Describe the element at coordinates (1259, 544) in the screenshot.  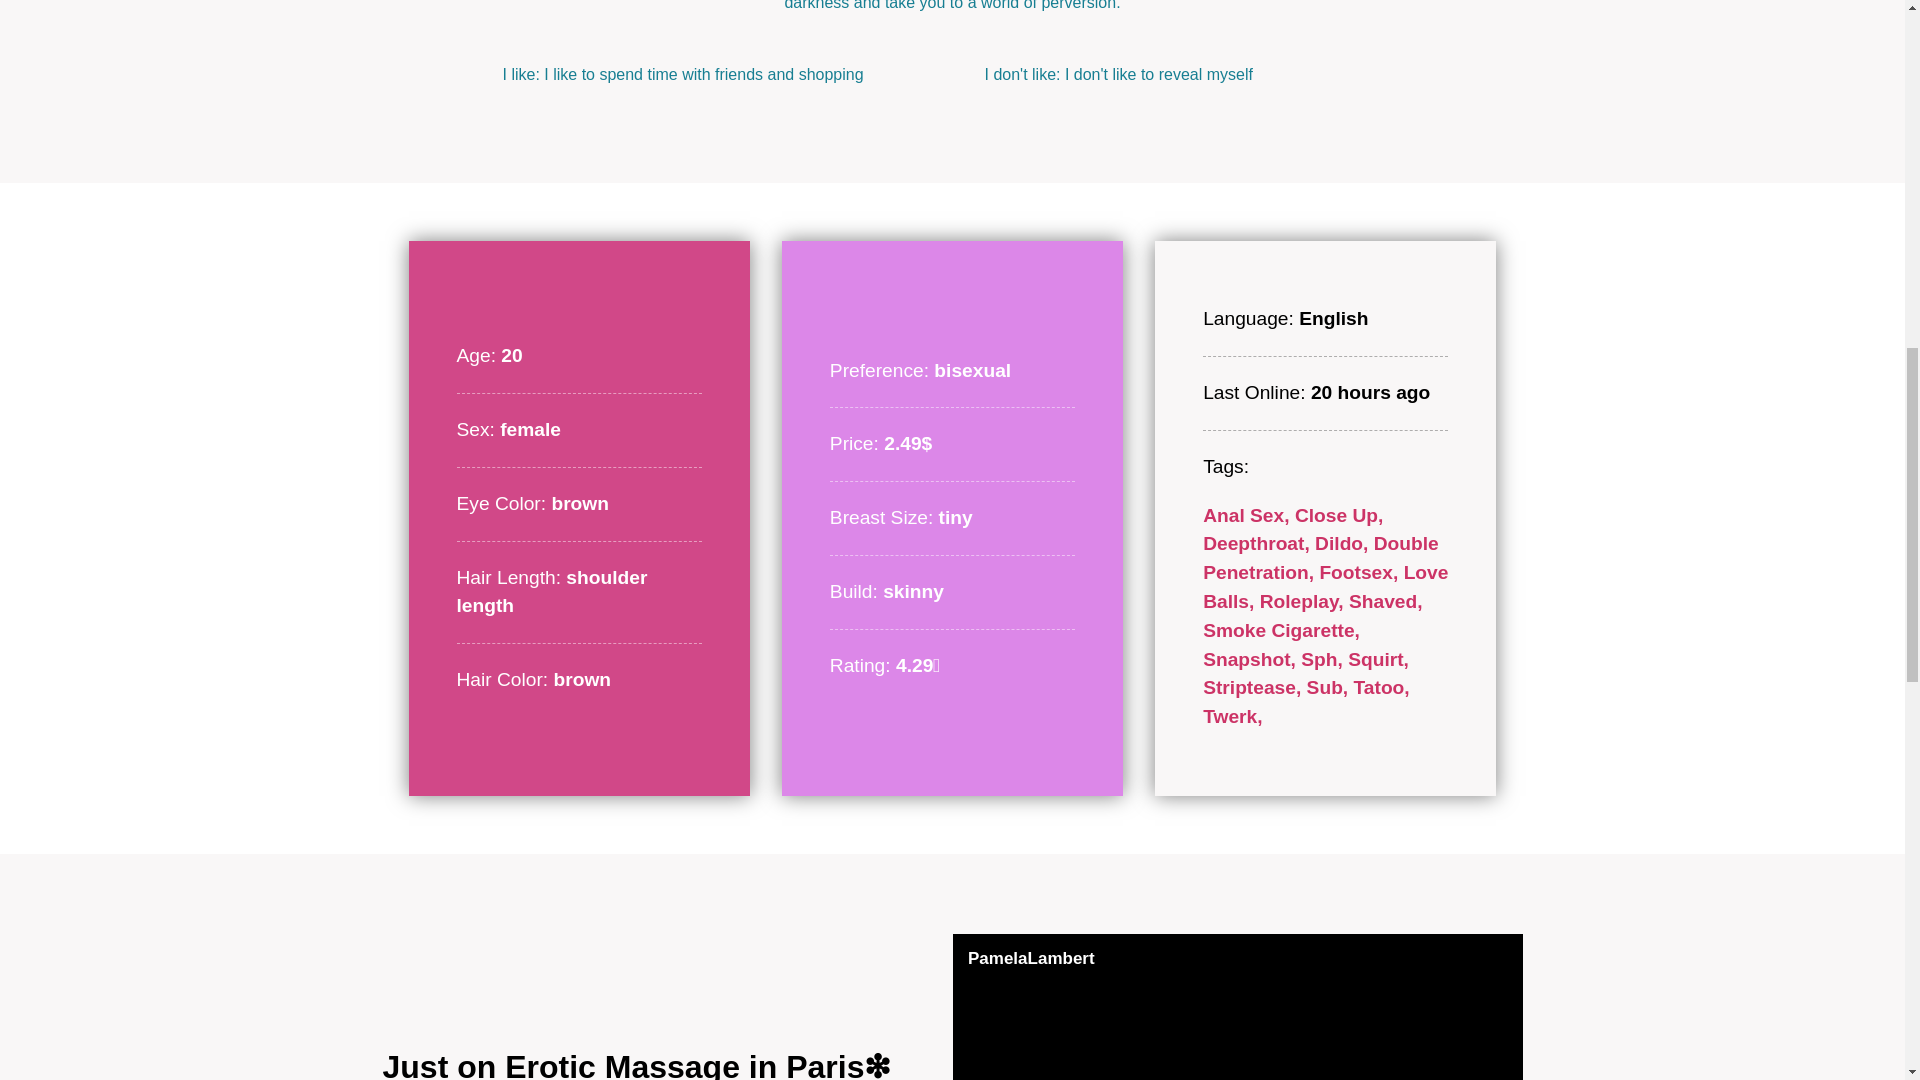
I see `Deepthroat` at that location.